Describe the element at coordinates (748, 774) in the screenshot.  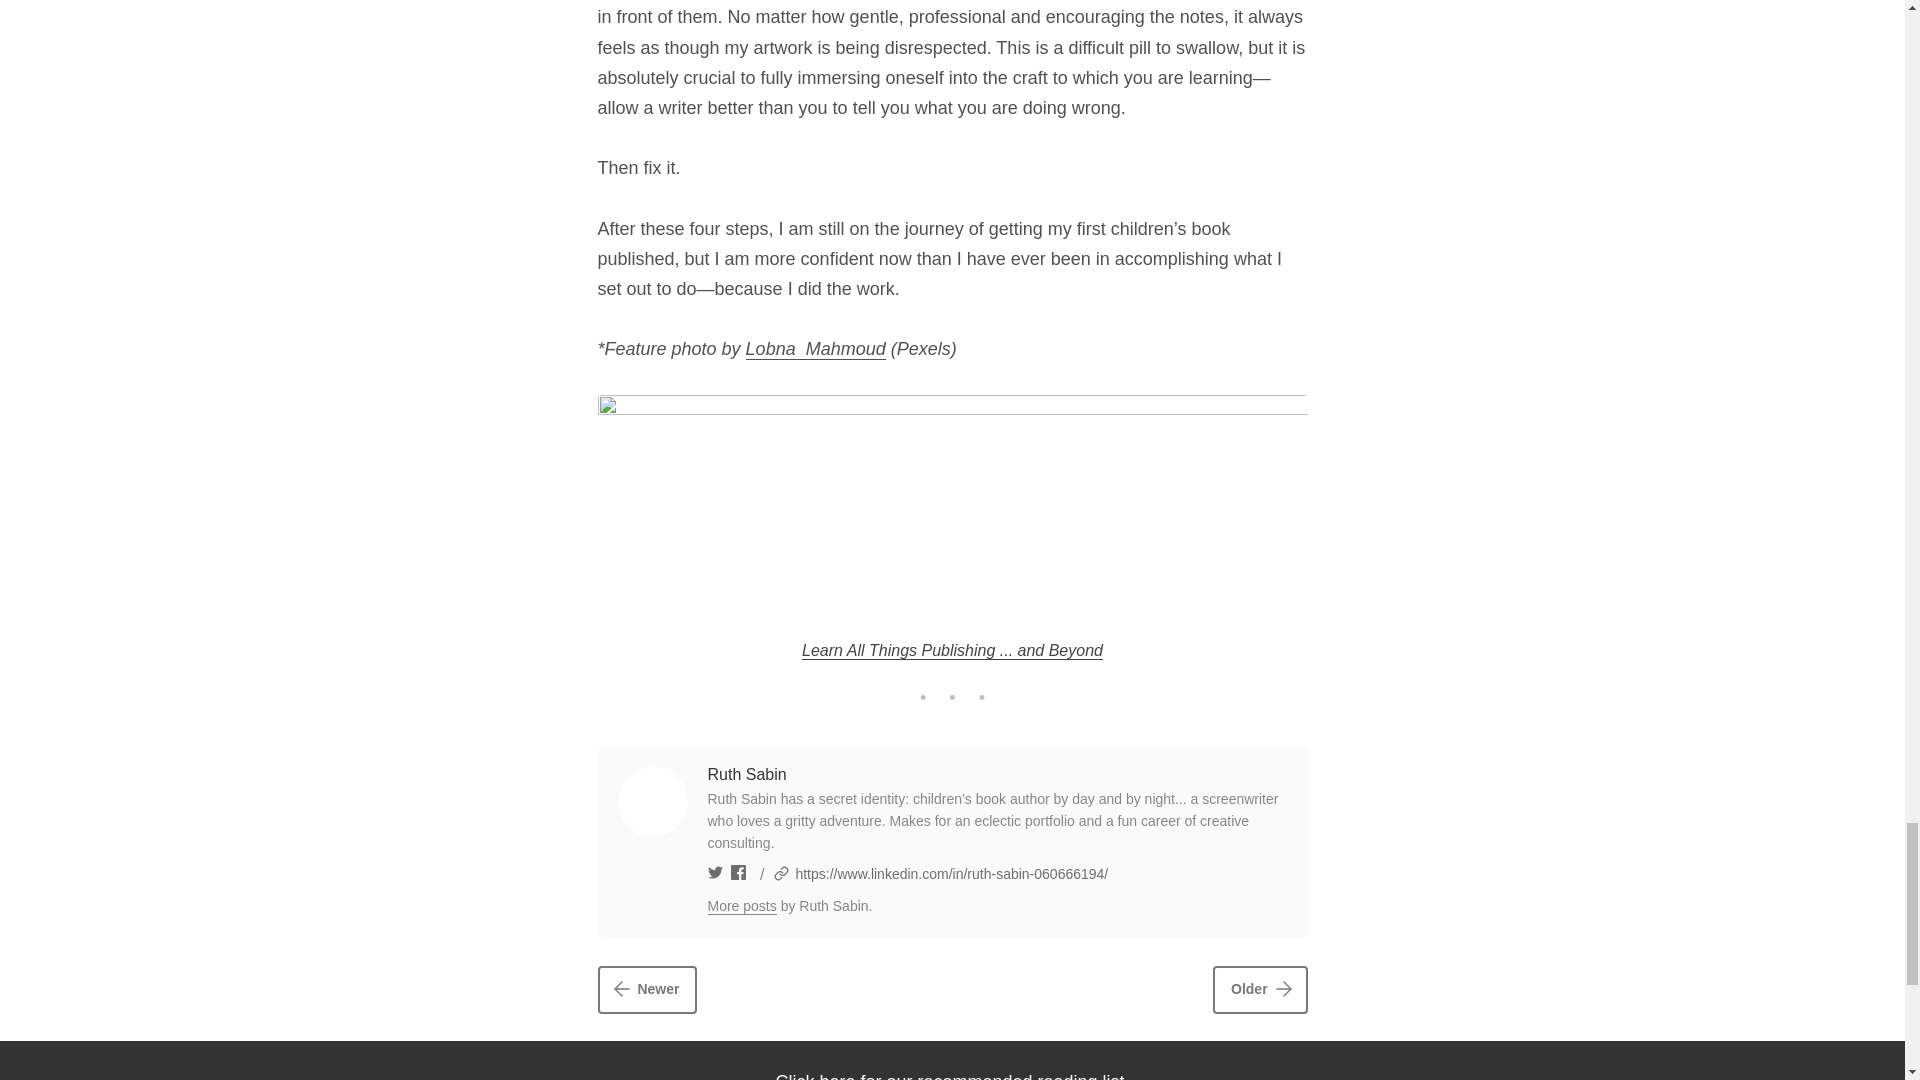
I see `Ruth Sabin` at that location.